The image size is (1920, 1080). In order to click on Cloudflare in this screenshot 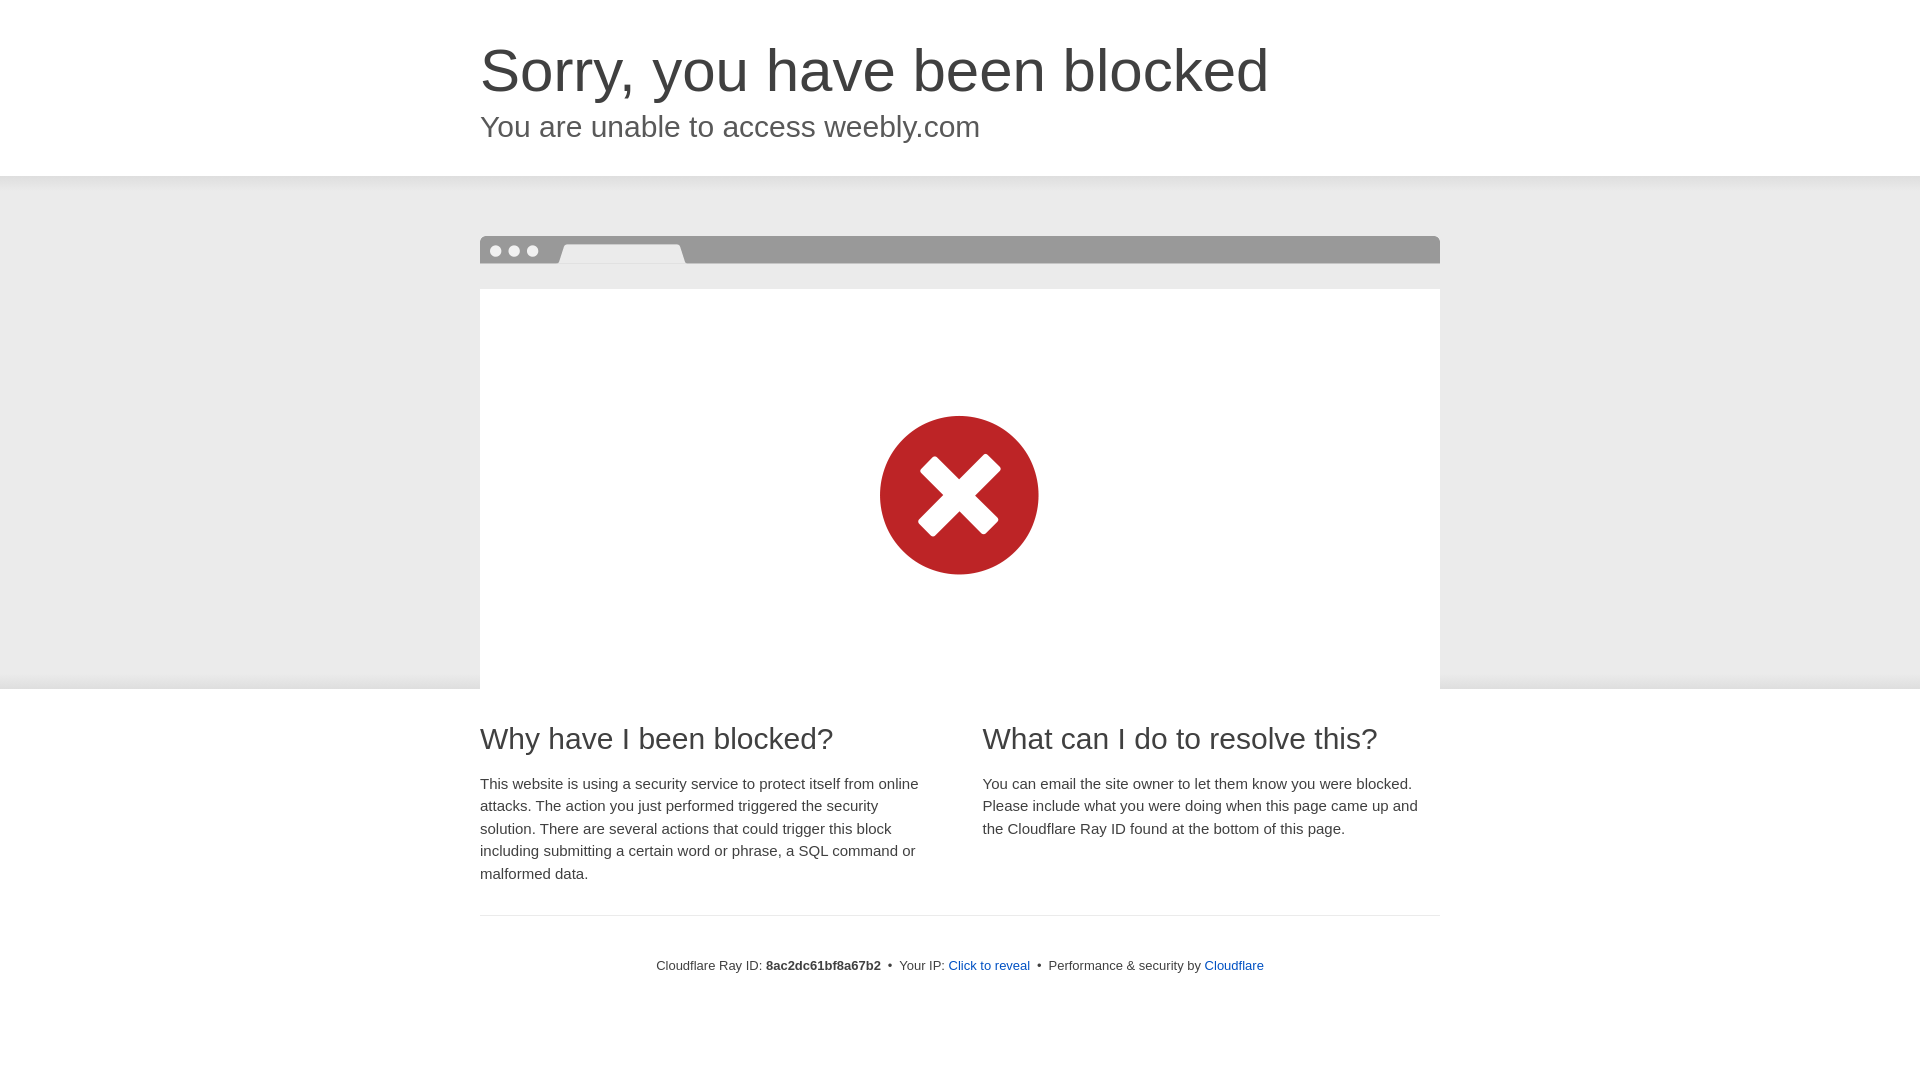, I will do `click(1234, 965)`.